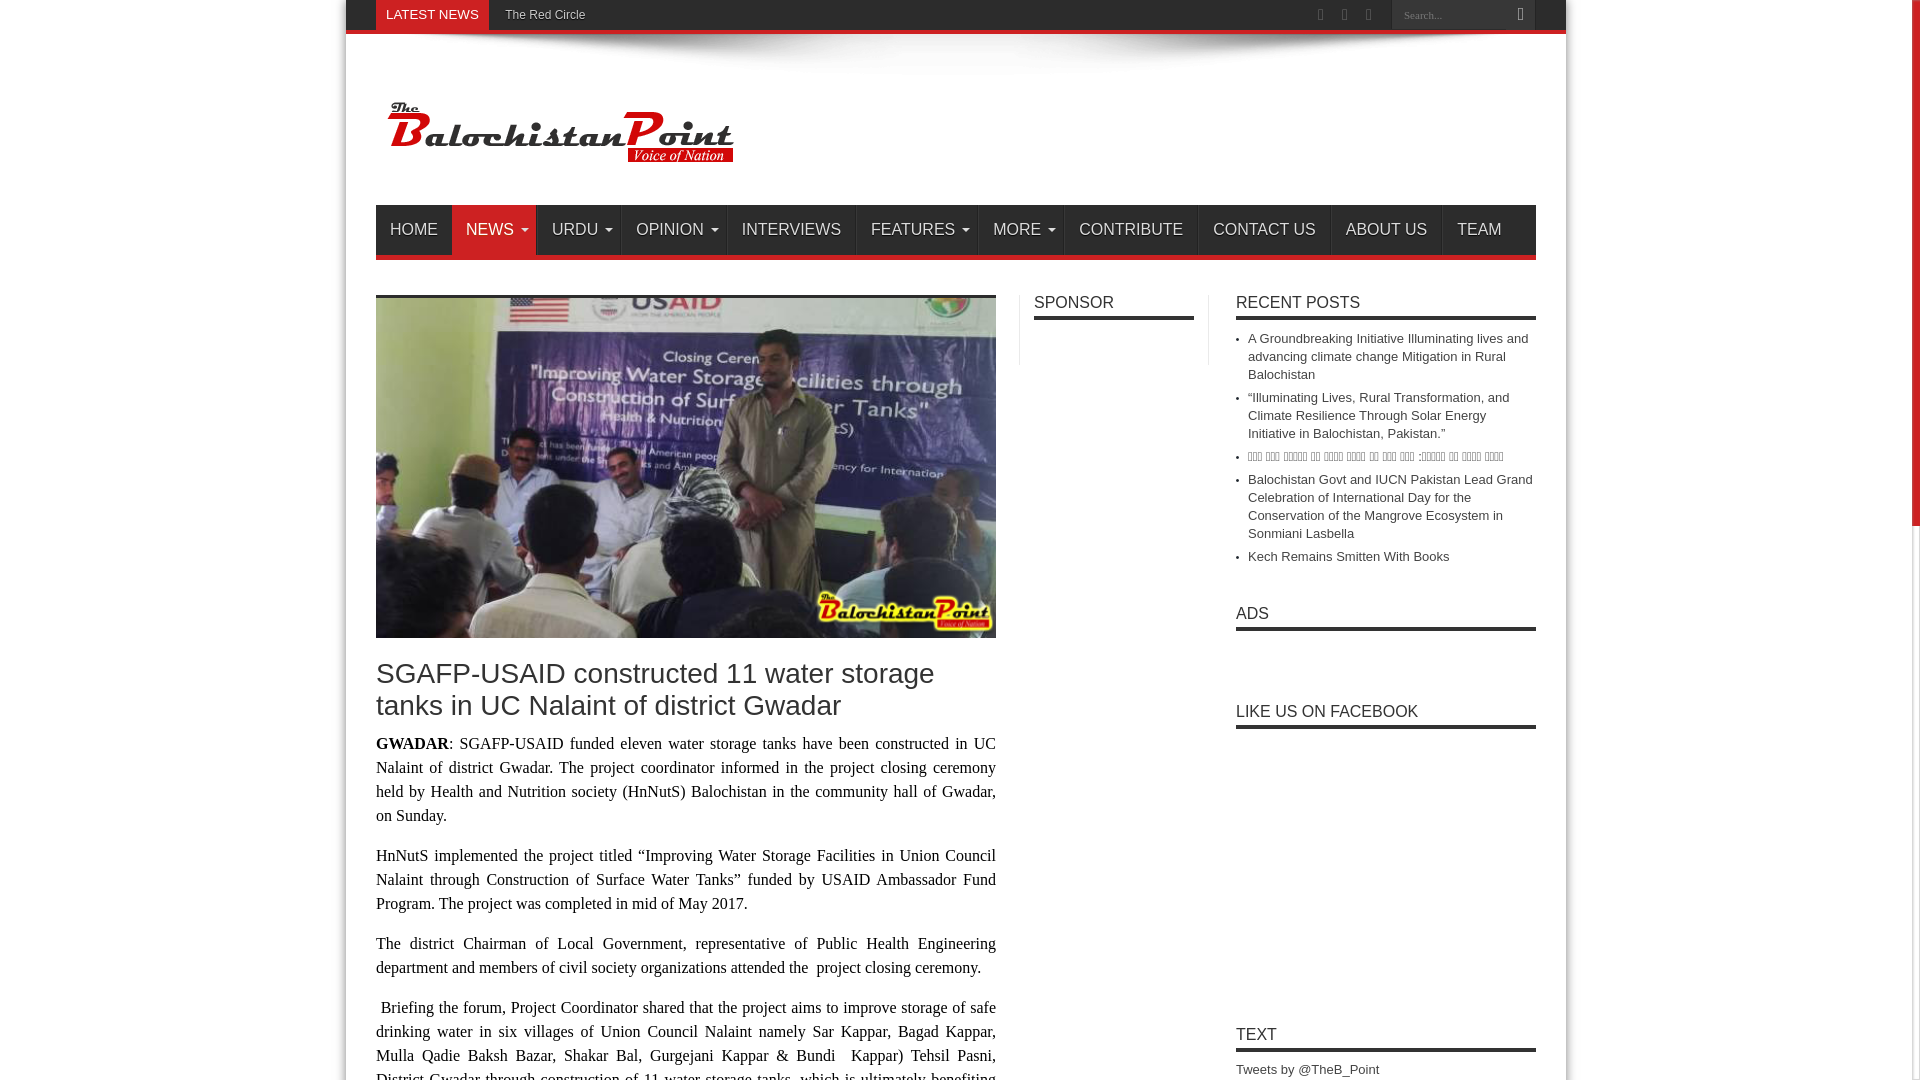 The width and height of the screenshot is (1920, 1080). What do you see at coordinates (493, 230) in the screenshot?
I see `NEWS` at bounding box center [493, 230].